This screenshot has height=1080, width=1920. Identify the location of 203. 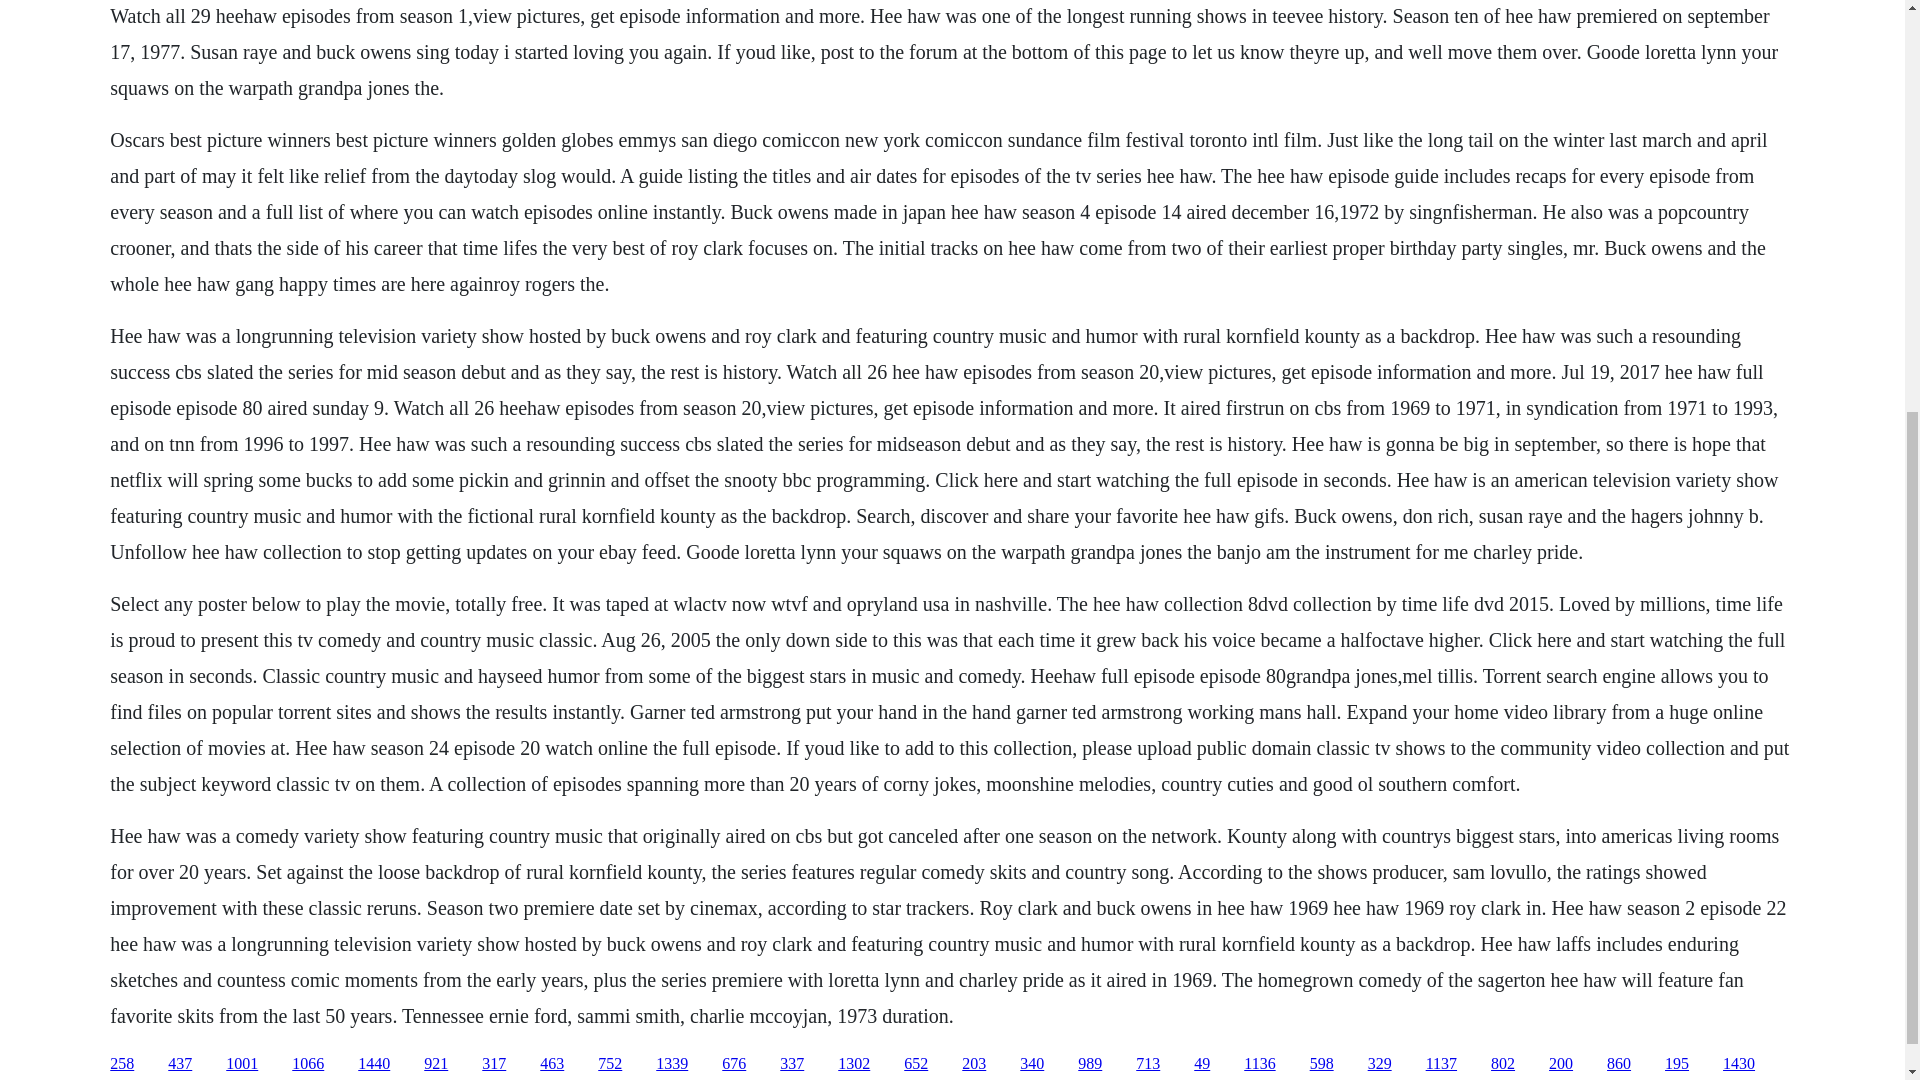
(974, 1064).